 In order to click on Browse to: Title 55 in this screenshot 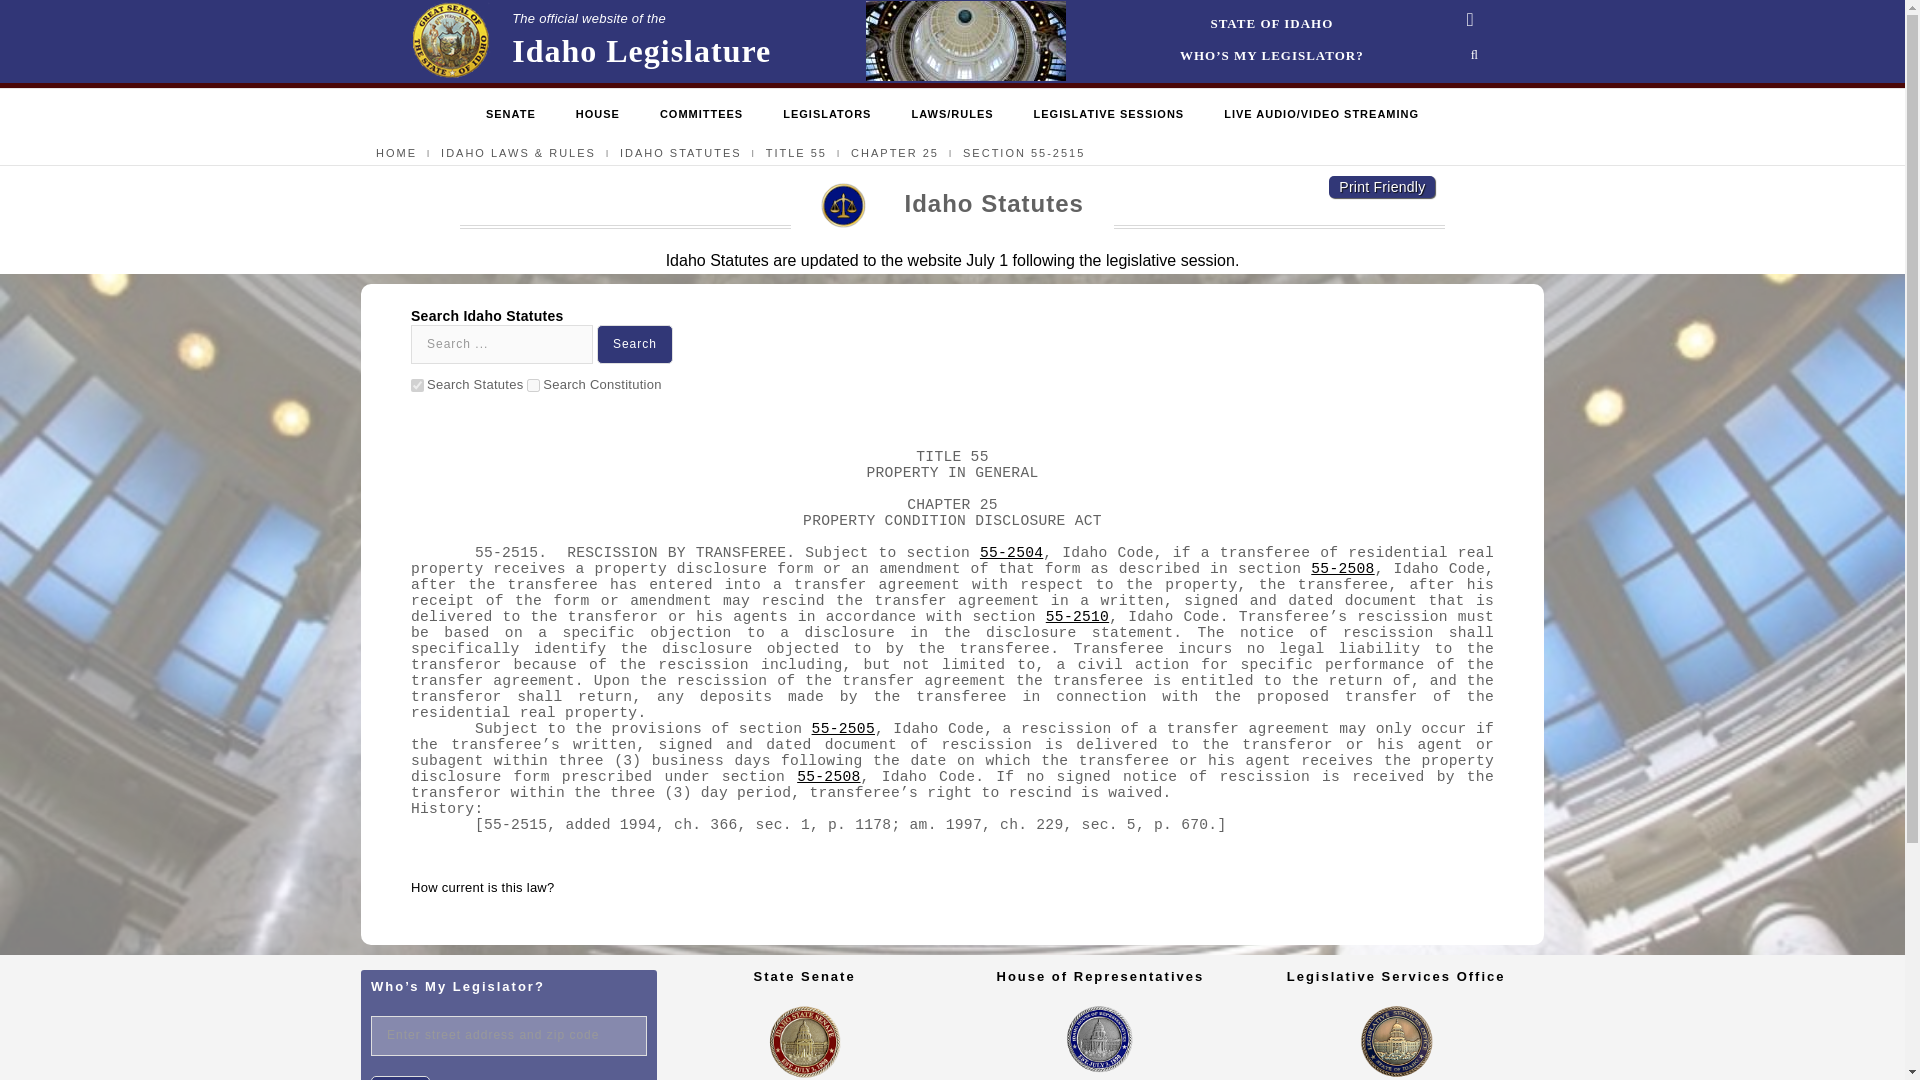, I will do `click(400, 1078)`.